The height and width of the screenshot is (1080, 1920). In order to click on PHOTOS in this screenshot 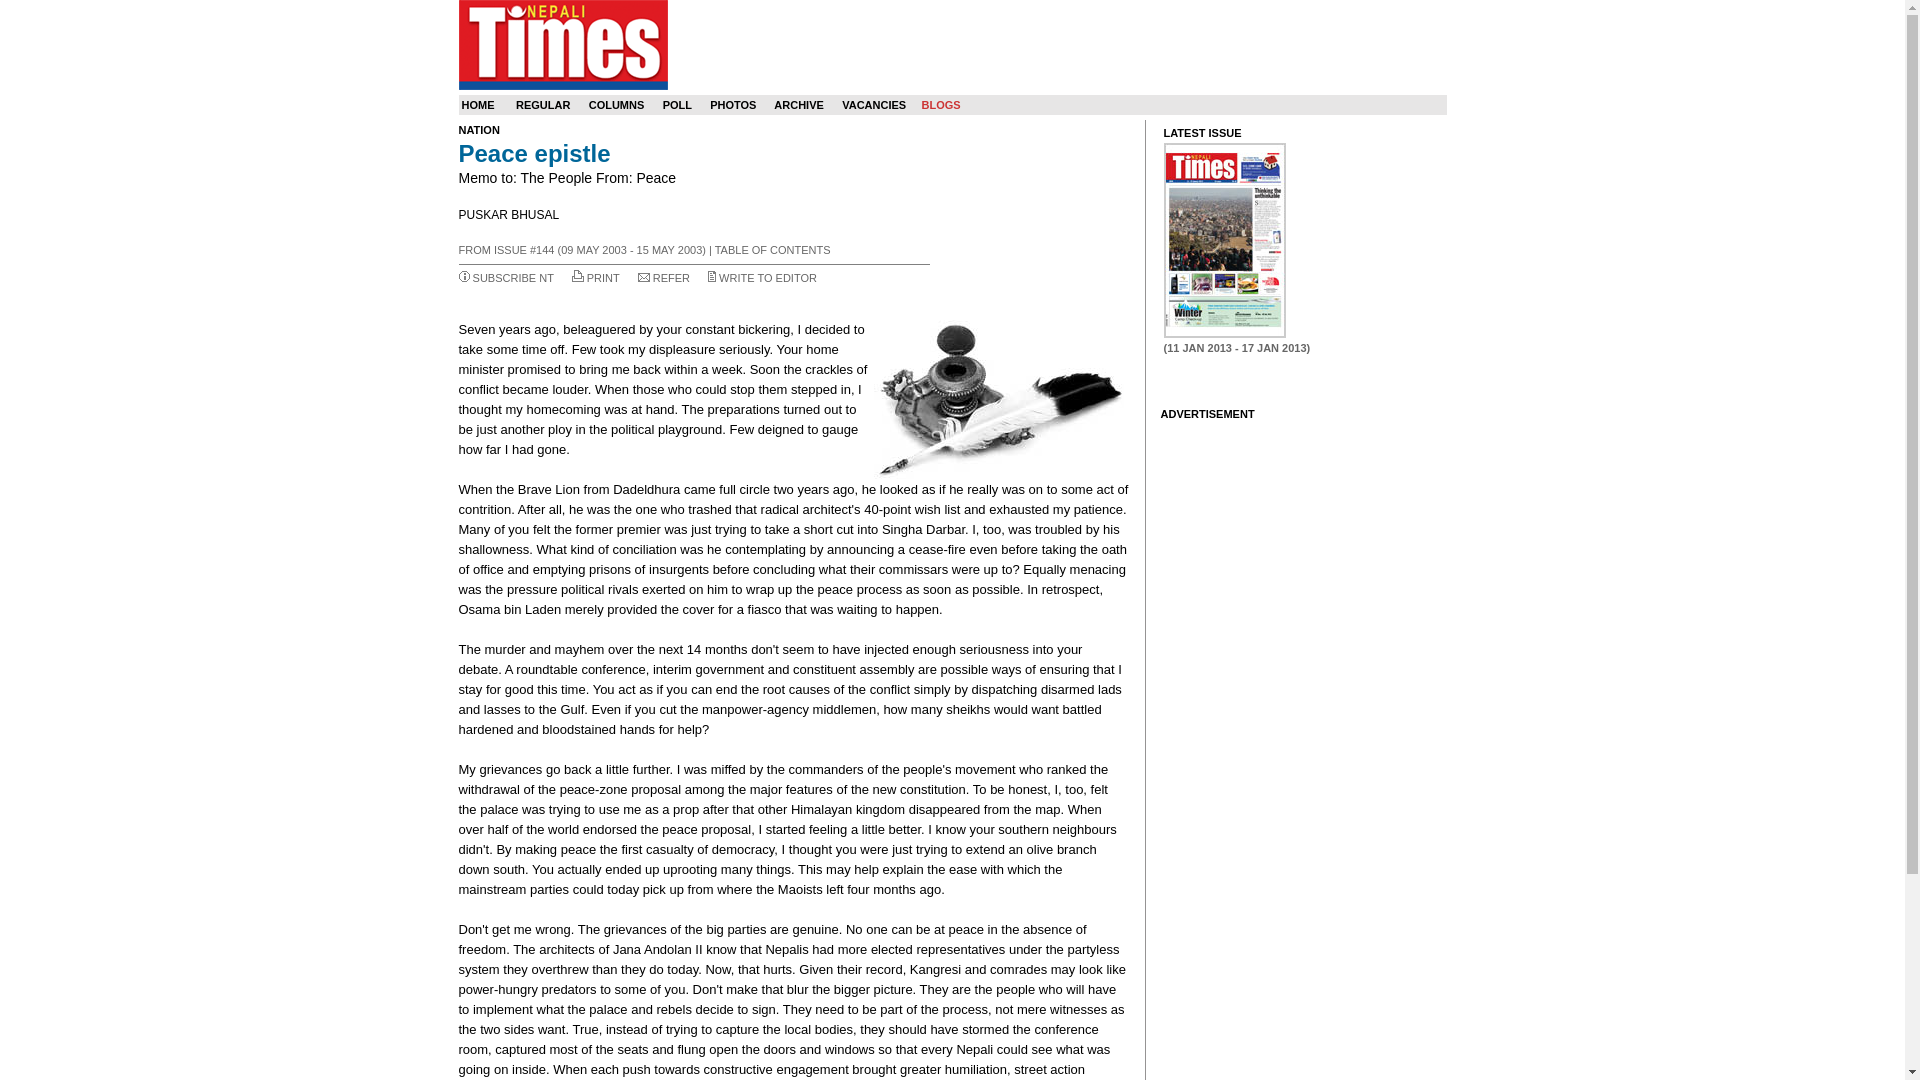, I will do `click(733, 105)`.